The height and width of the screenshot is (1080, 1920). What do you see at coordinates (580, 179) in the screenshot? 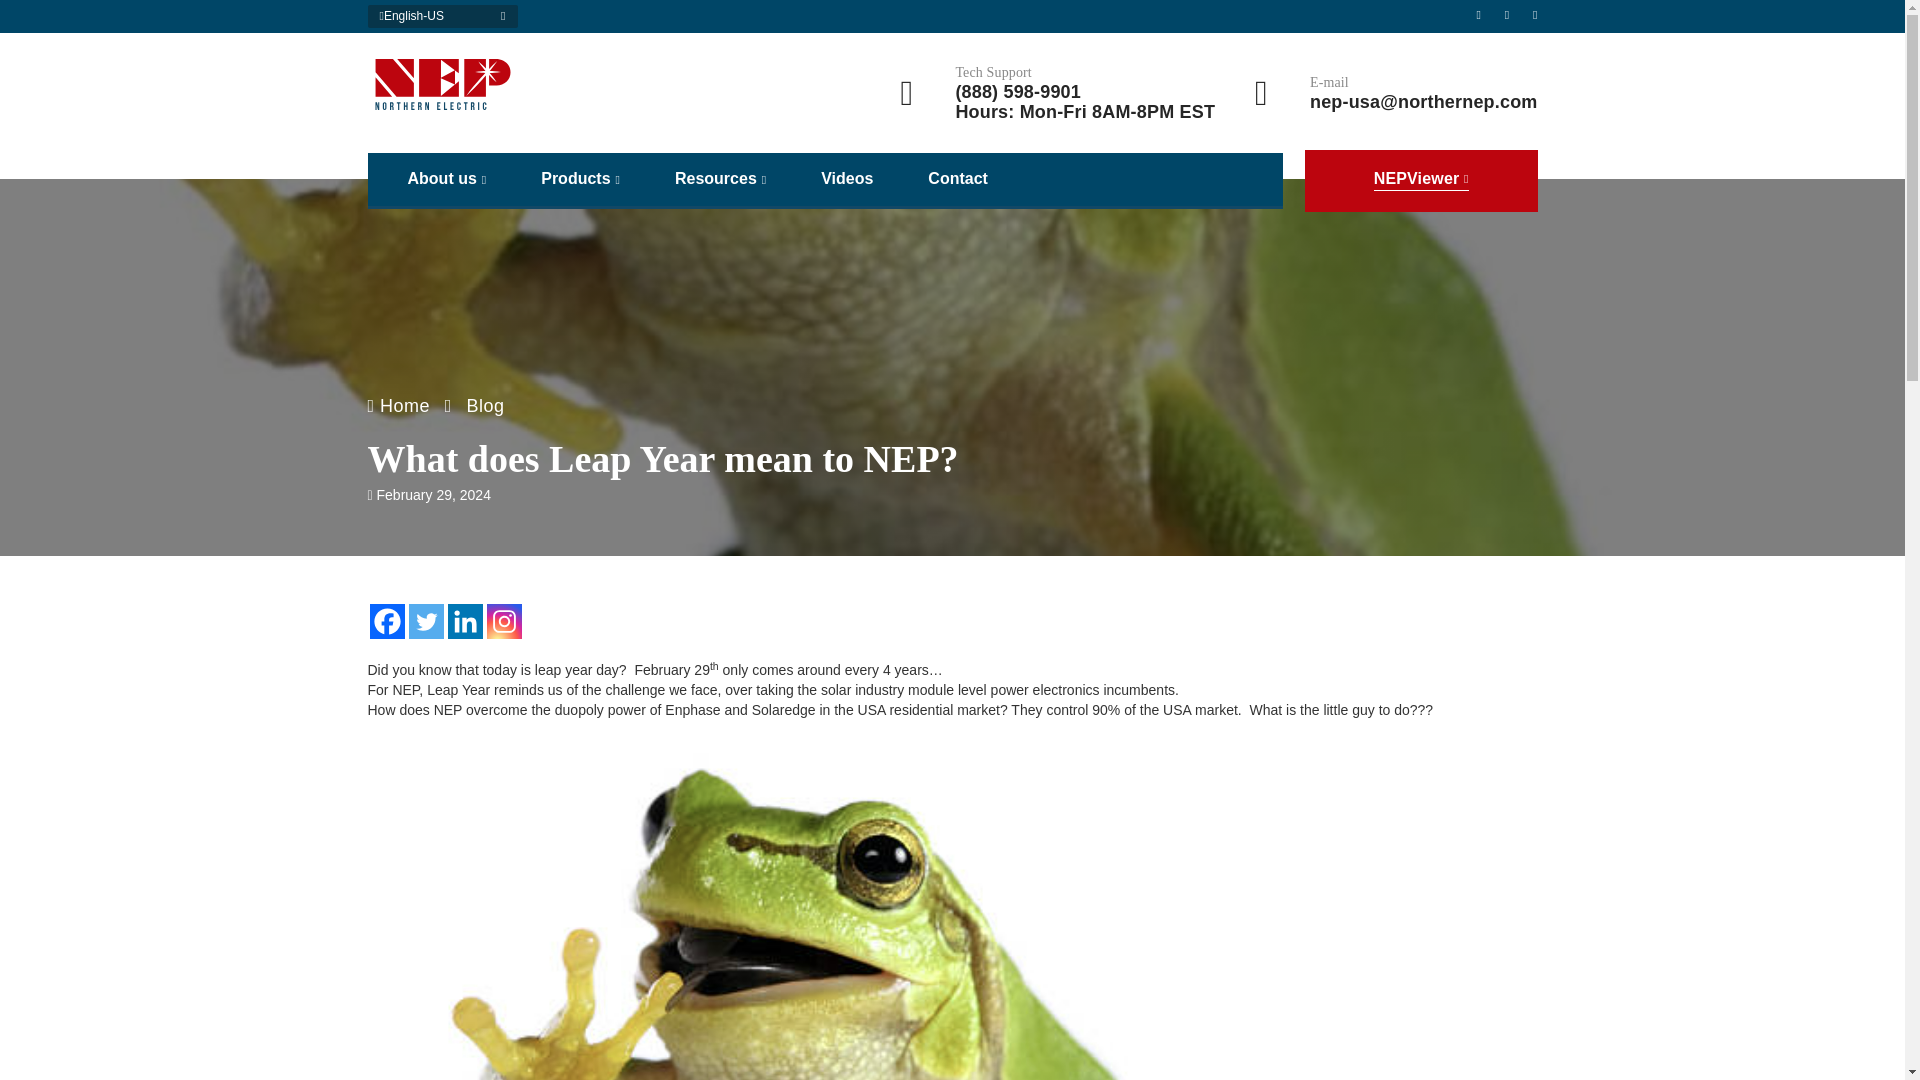
I see `Products` at bounding box center [580, 179].